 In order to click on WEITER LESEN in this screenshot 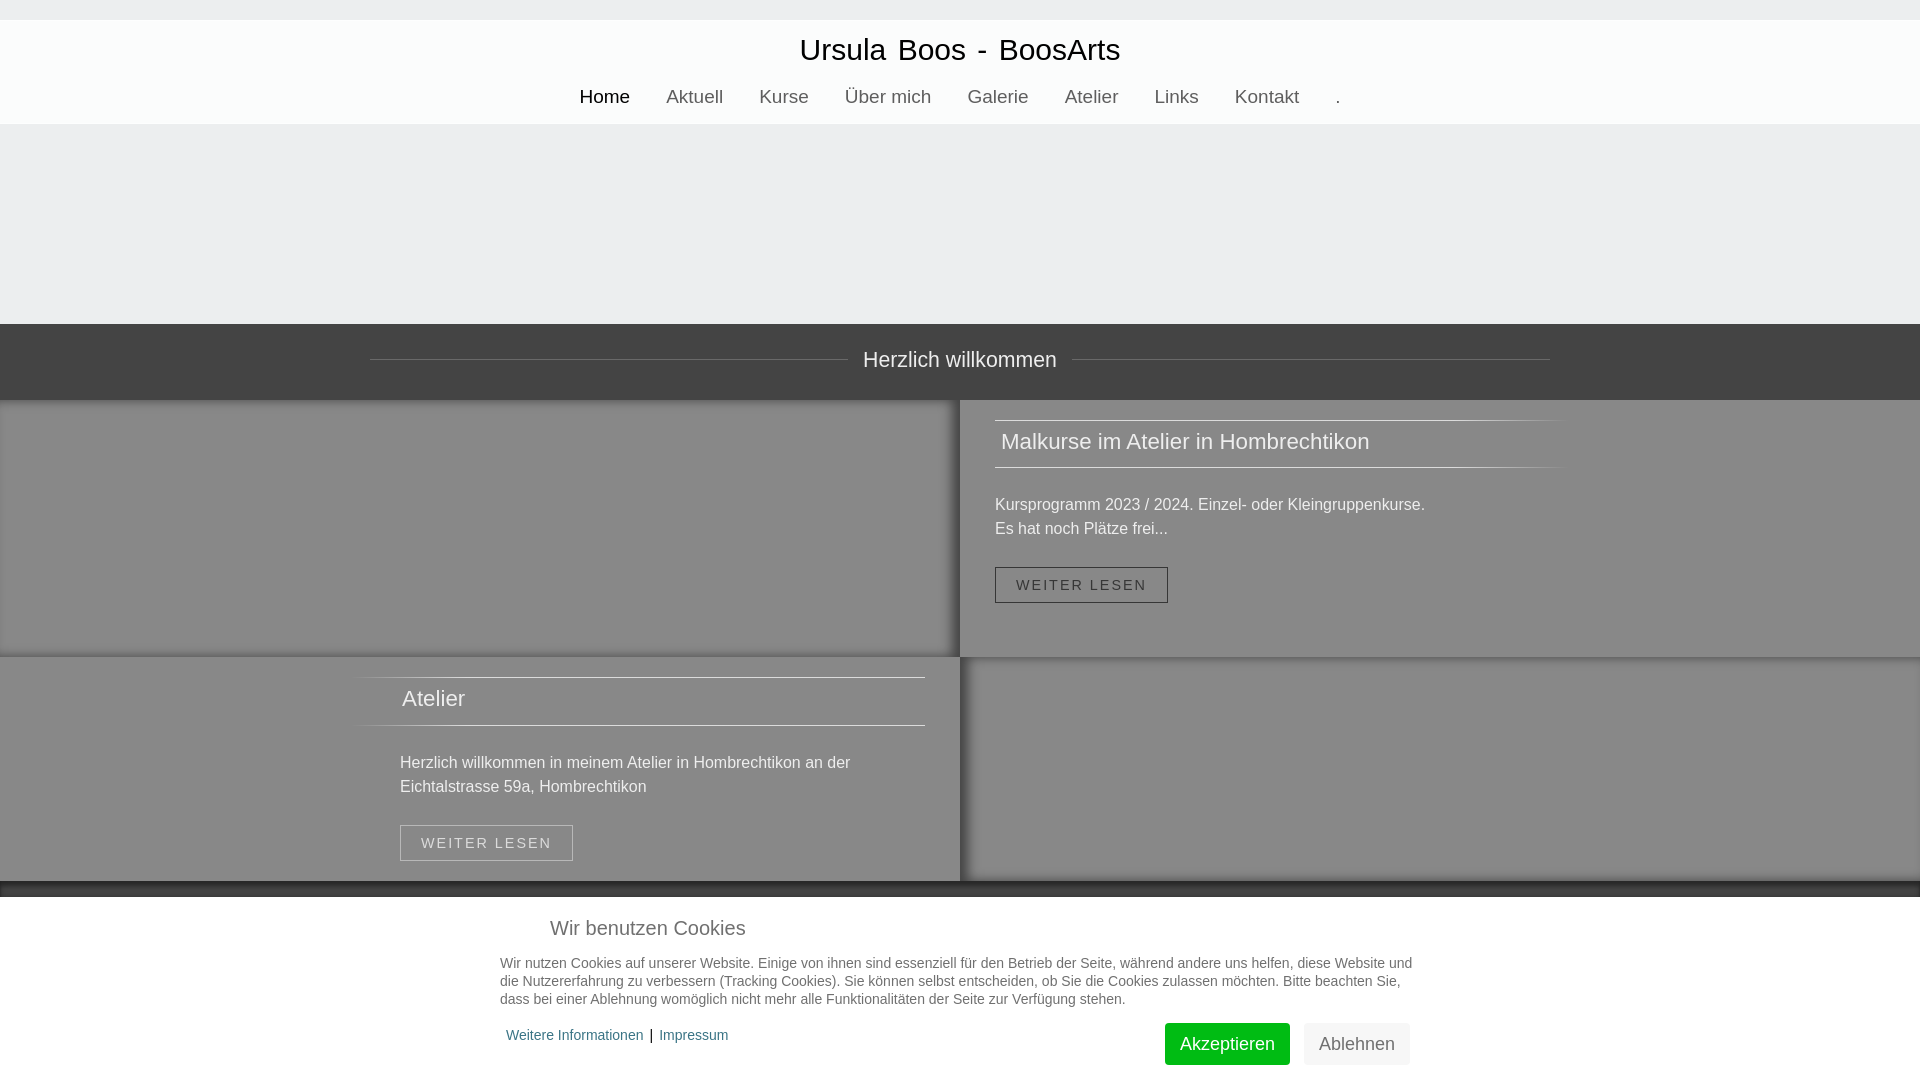, I will do `click(1081, 585)`.